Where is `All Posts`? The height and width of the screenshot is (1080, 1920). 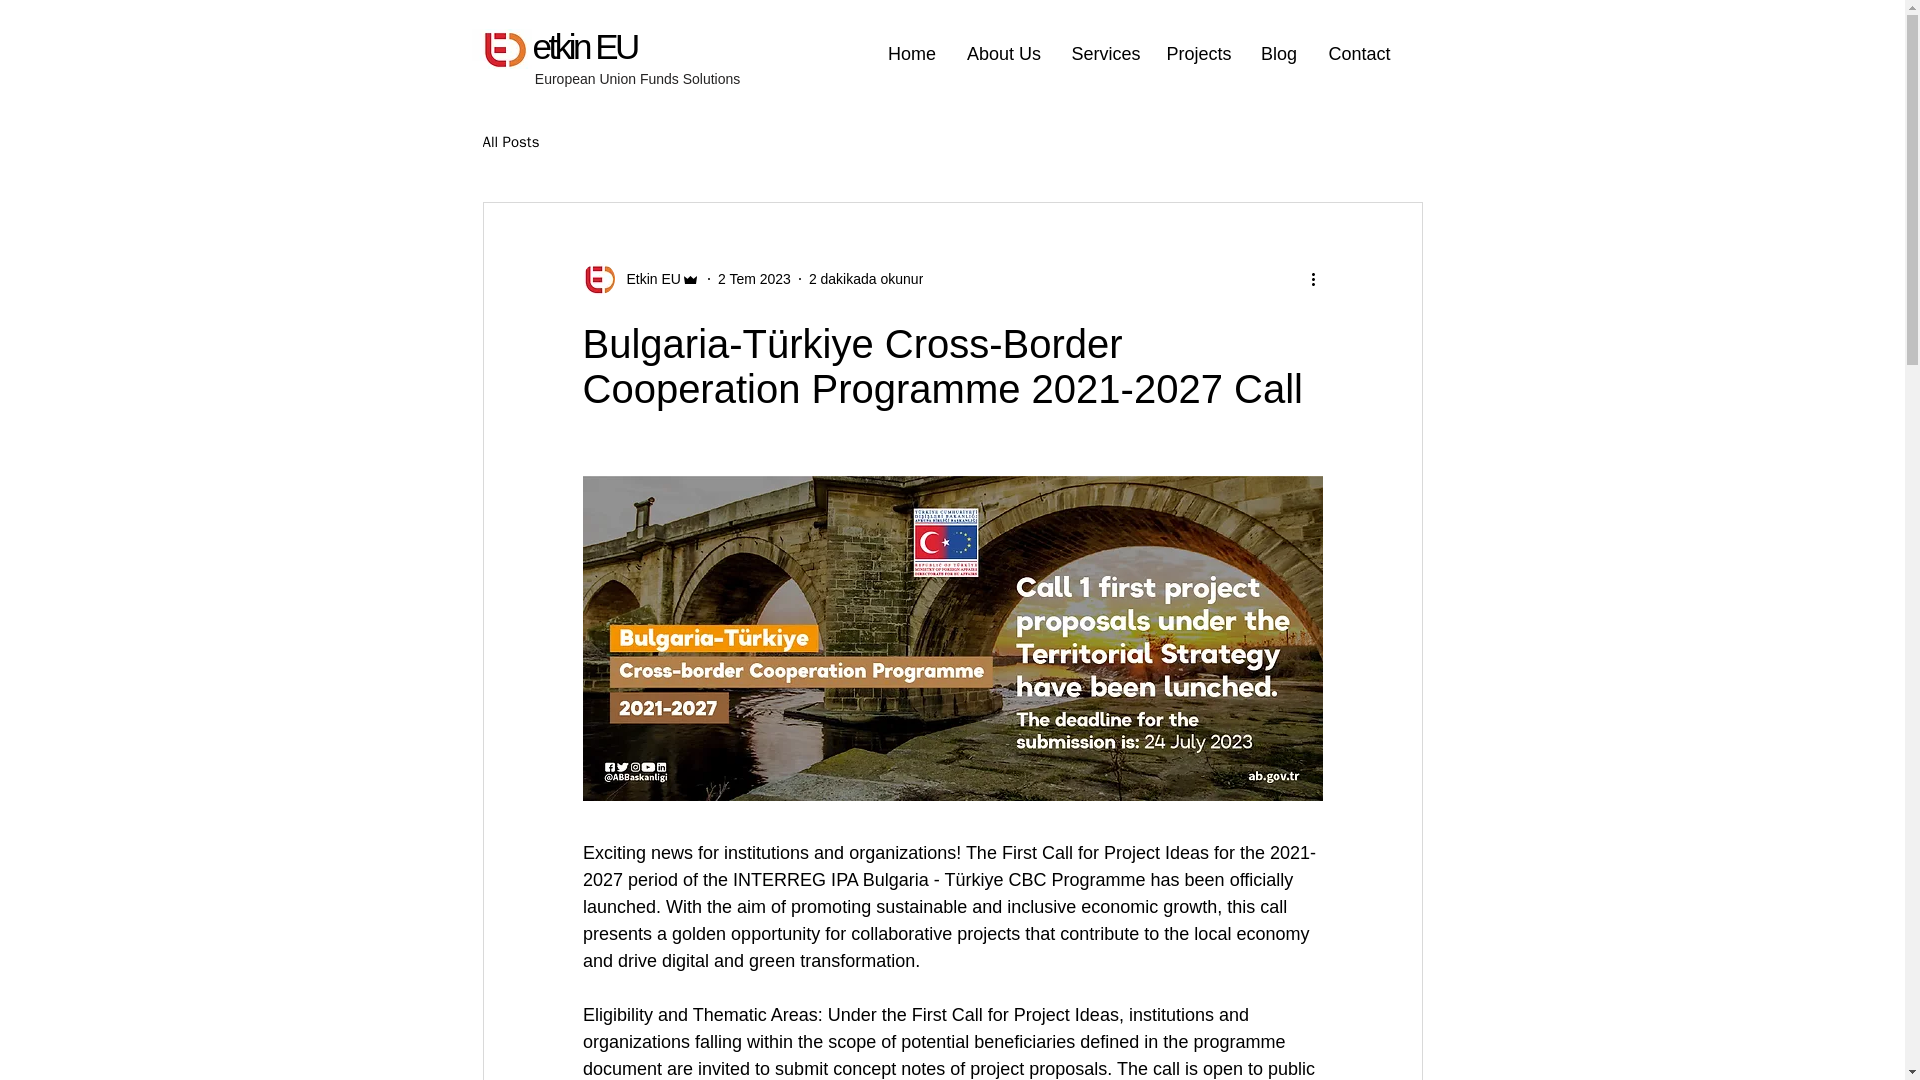 All Posts is located at coordinates (510, 141).